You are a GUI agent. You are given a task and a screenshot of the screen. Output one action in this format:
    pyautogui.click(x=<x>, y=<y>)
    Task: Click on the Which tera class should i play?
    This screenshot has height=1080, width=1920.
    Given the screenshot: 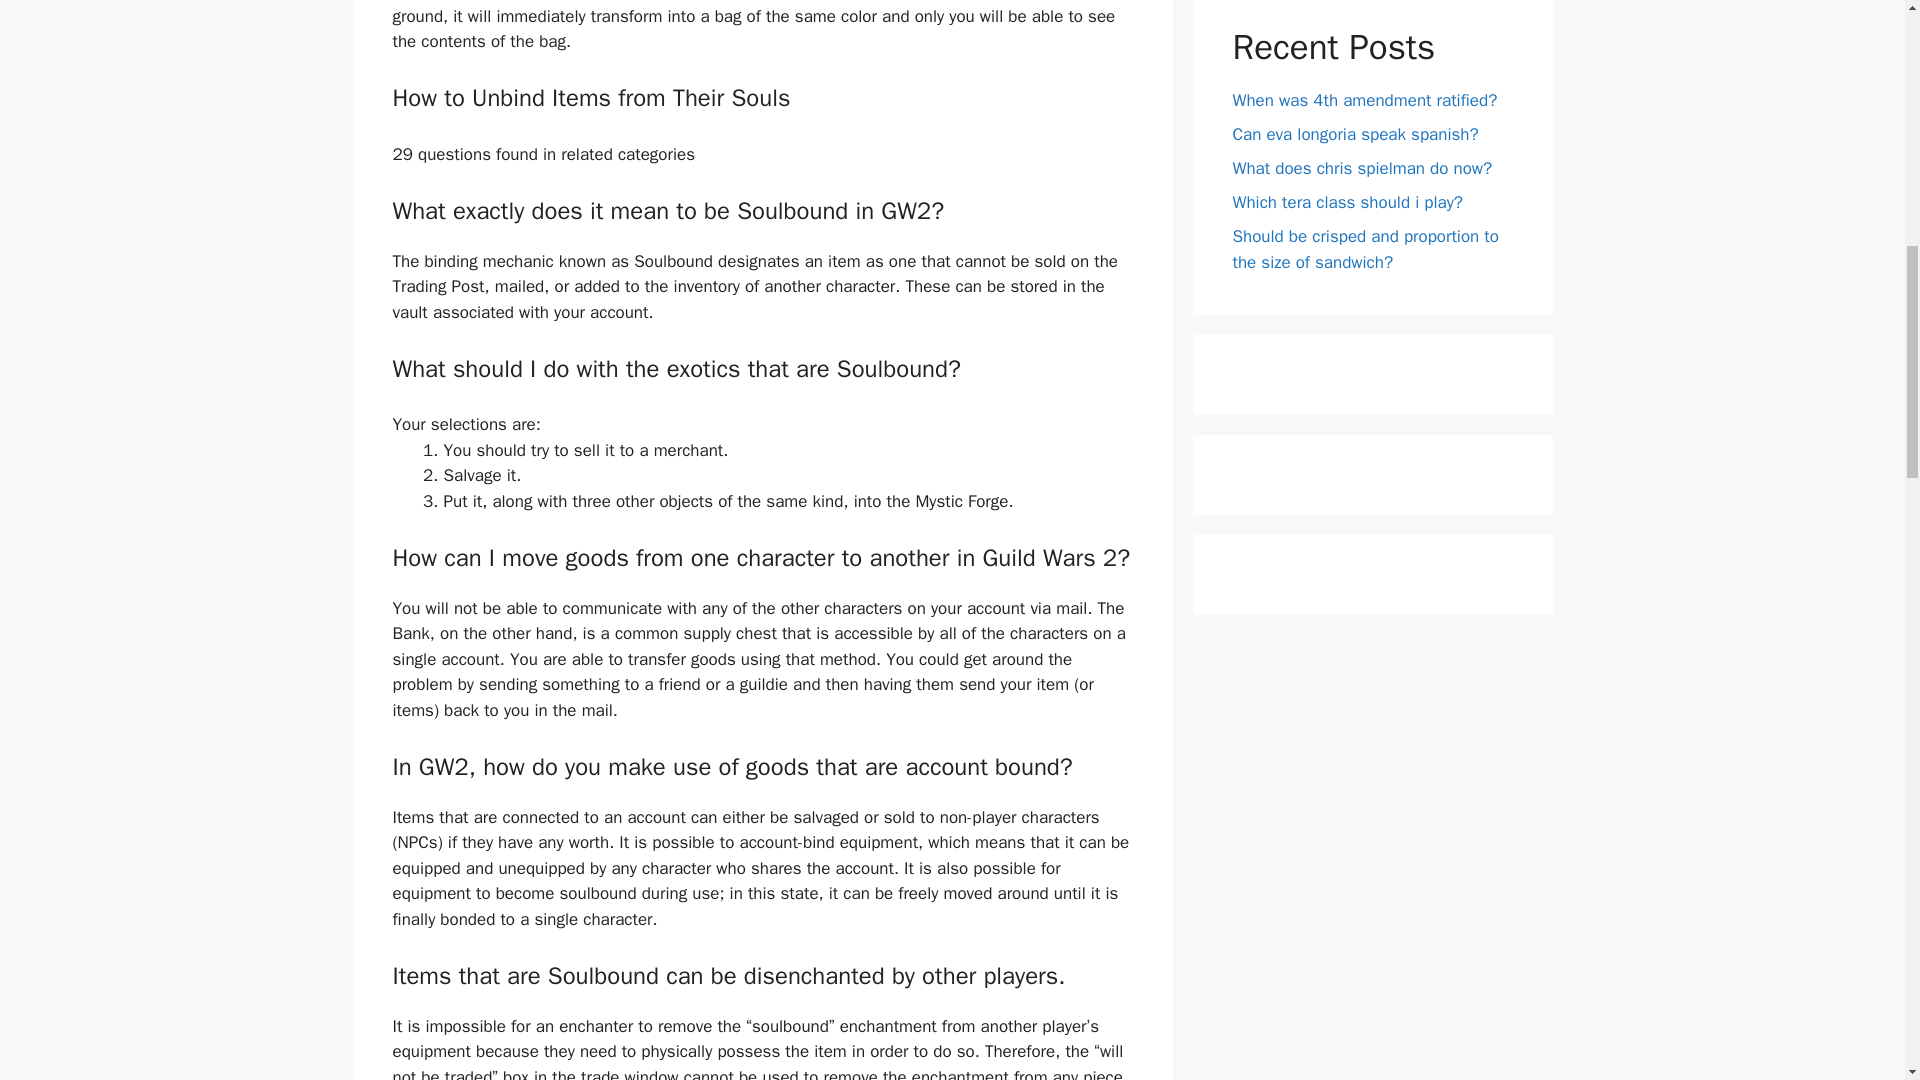 What is the action you would take?
    pyautogui.click(x=1348, y=202)
    